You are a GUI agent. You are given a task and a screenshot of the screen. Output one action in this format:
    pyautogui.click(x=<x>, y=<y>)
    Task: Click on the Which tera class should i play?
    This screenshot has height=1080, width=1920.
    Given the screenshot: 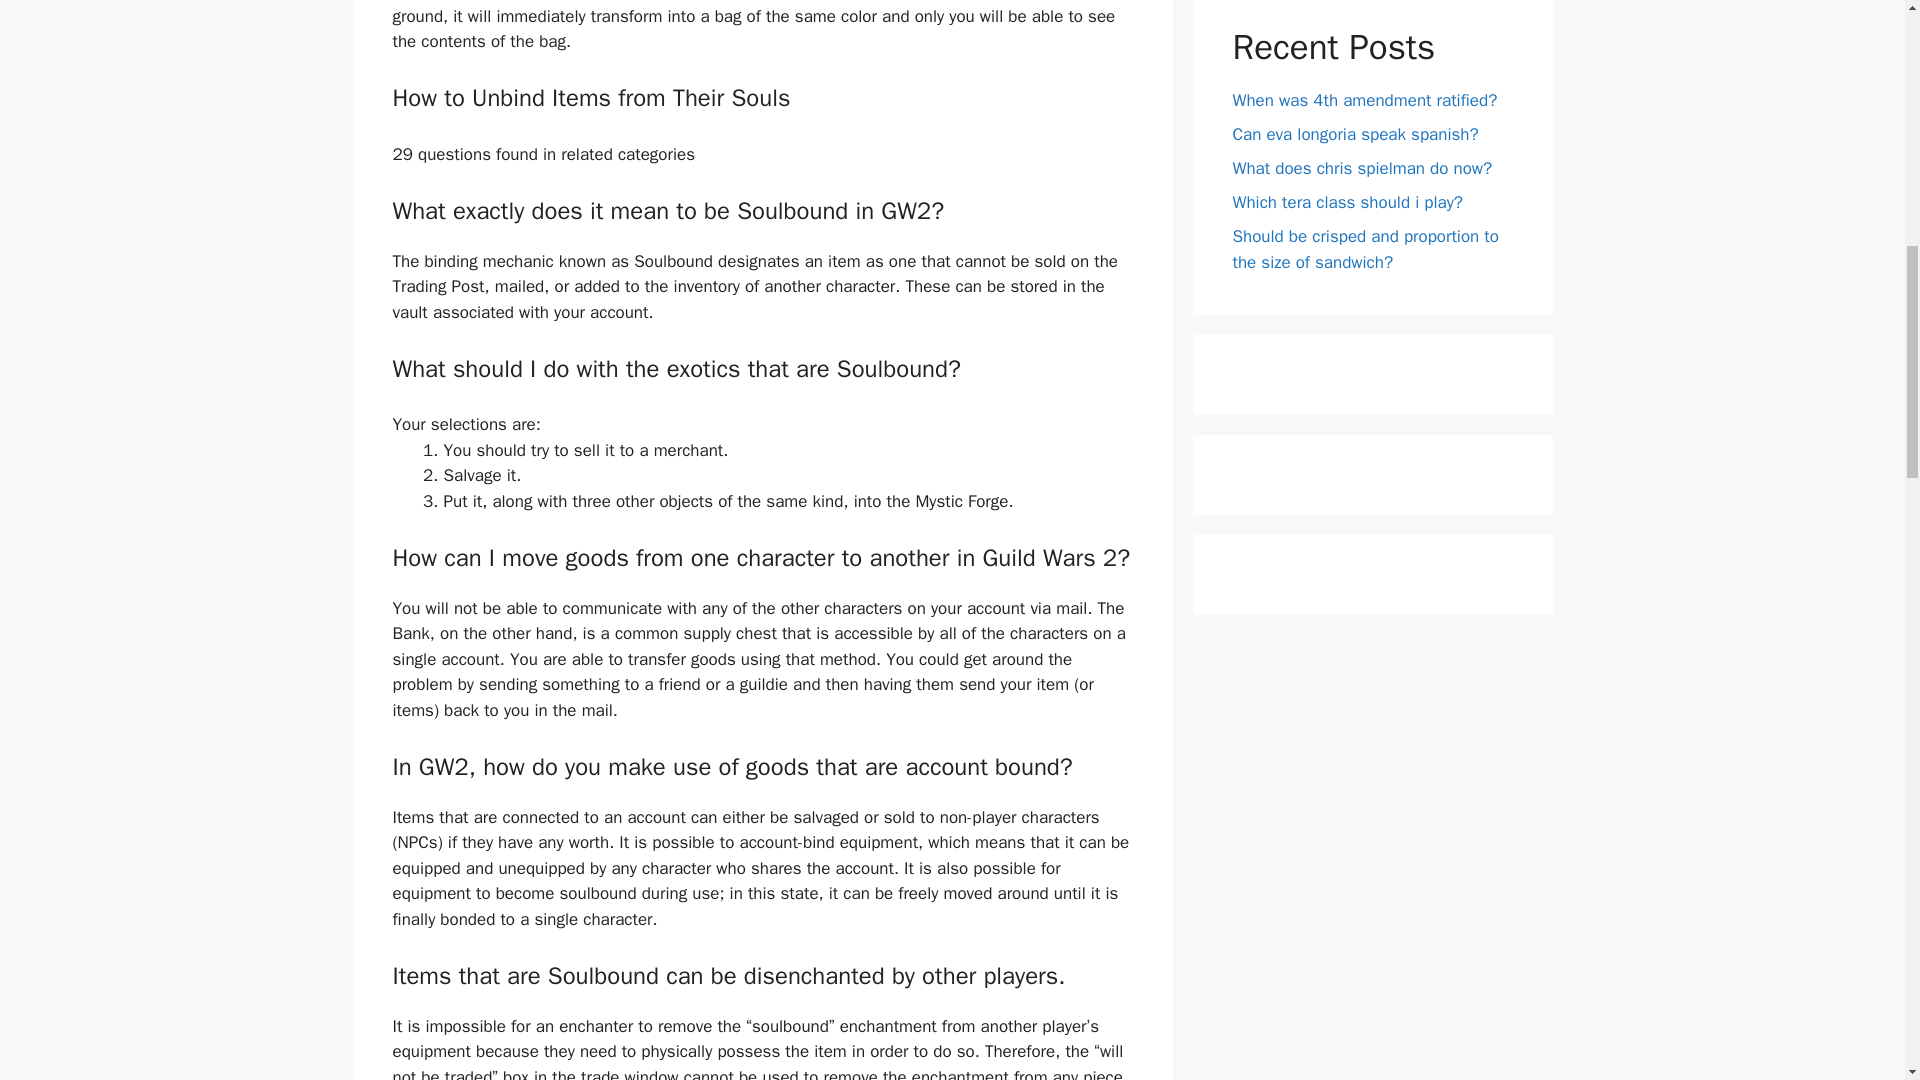 What is the action you would take?
    pyautogui.click(x=1348, y=202)
    